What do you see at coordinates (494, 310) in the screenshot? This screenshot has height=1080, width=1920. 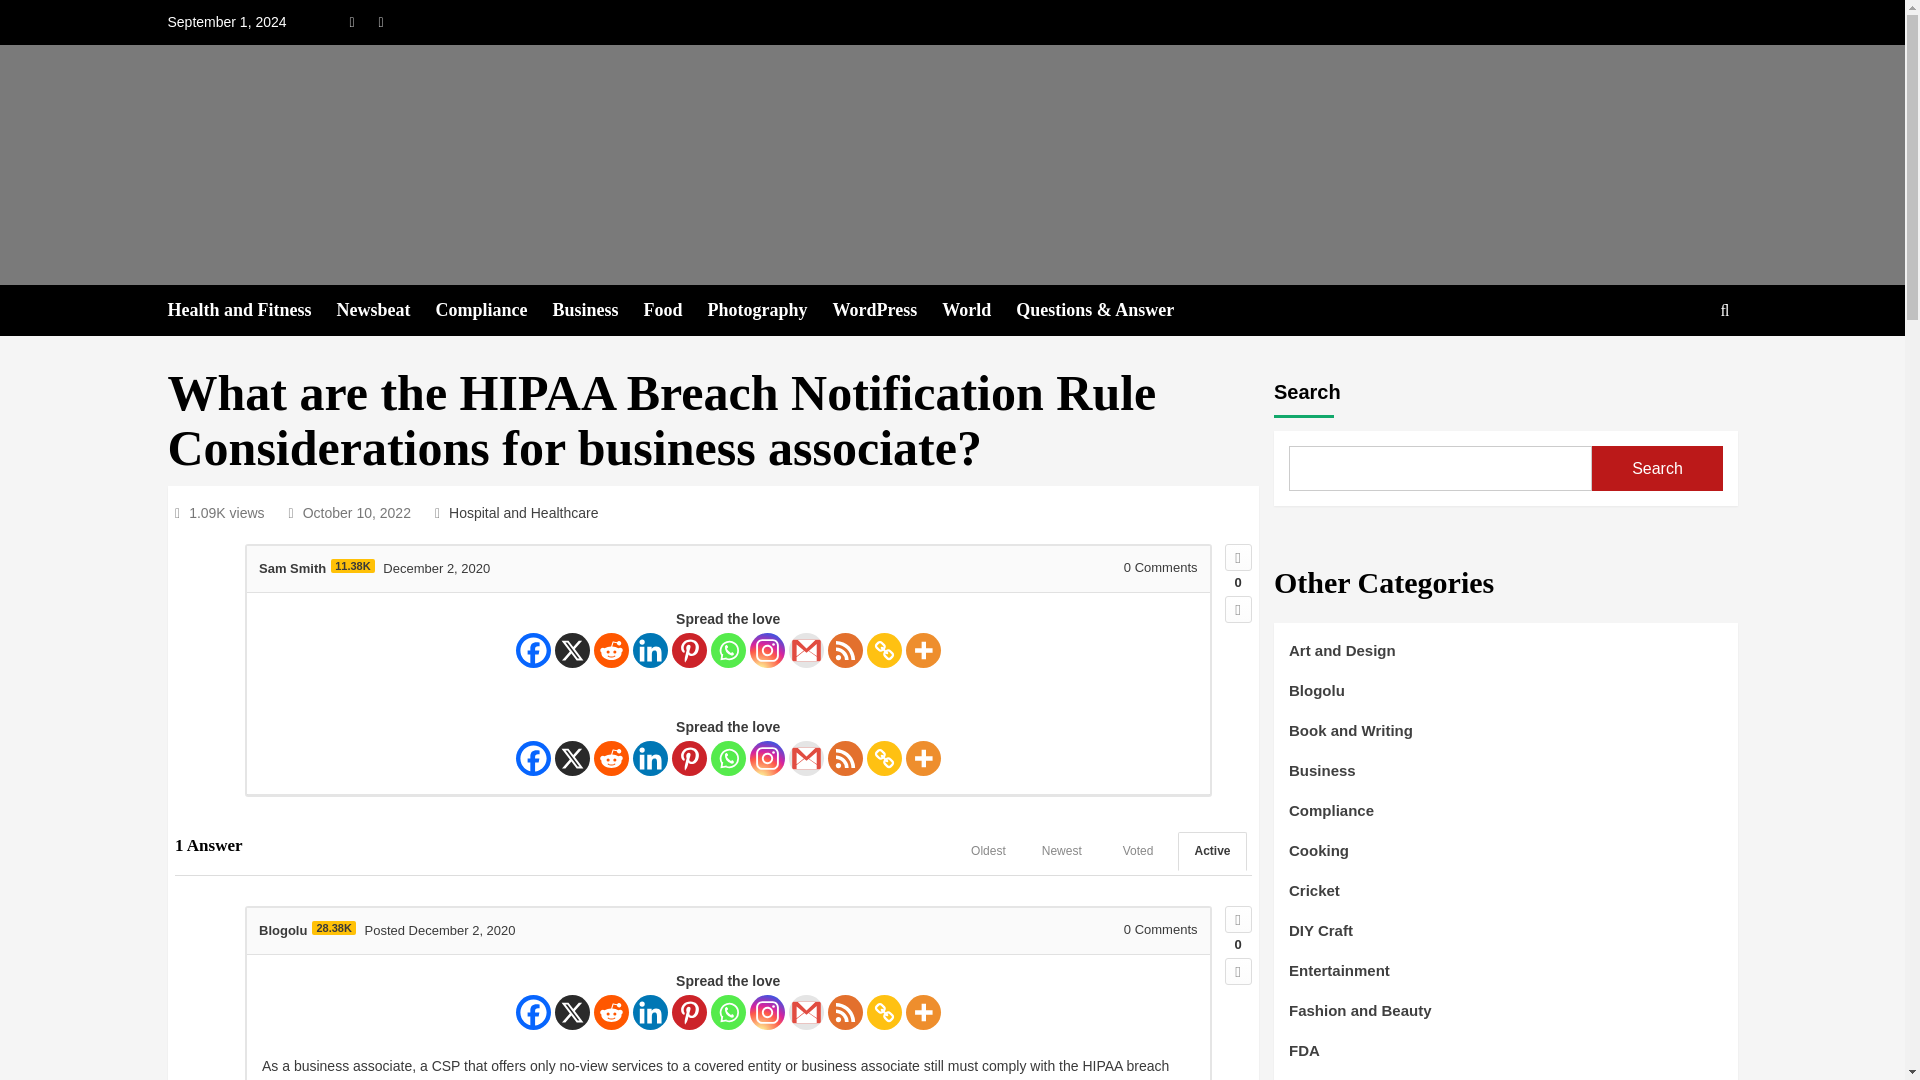 I see `Compliance` at bounding box center [494, 310].